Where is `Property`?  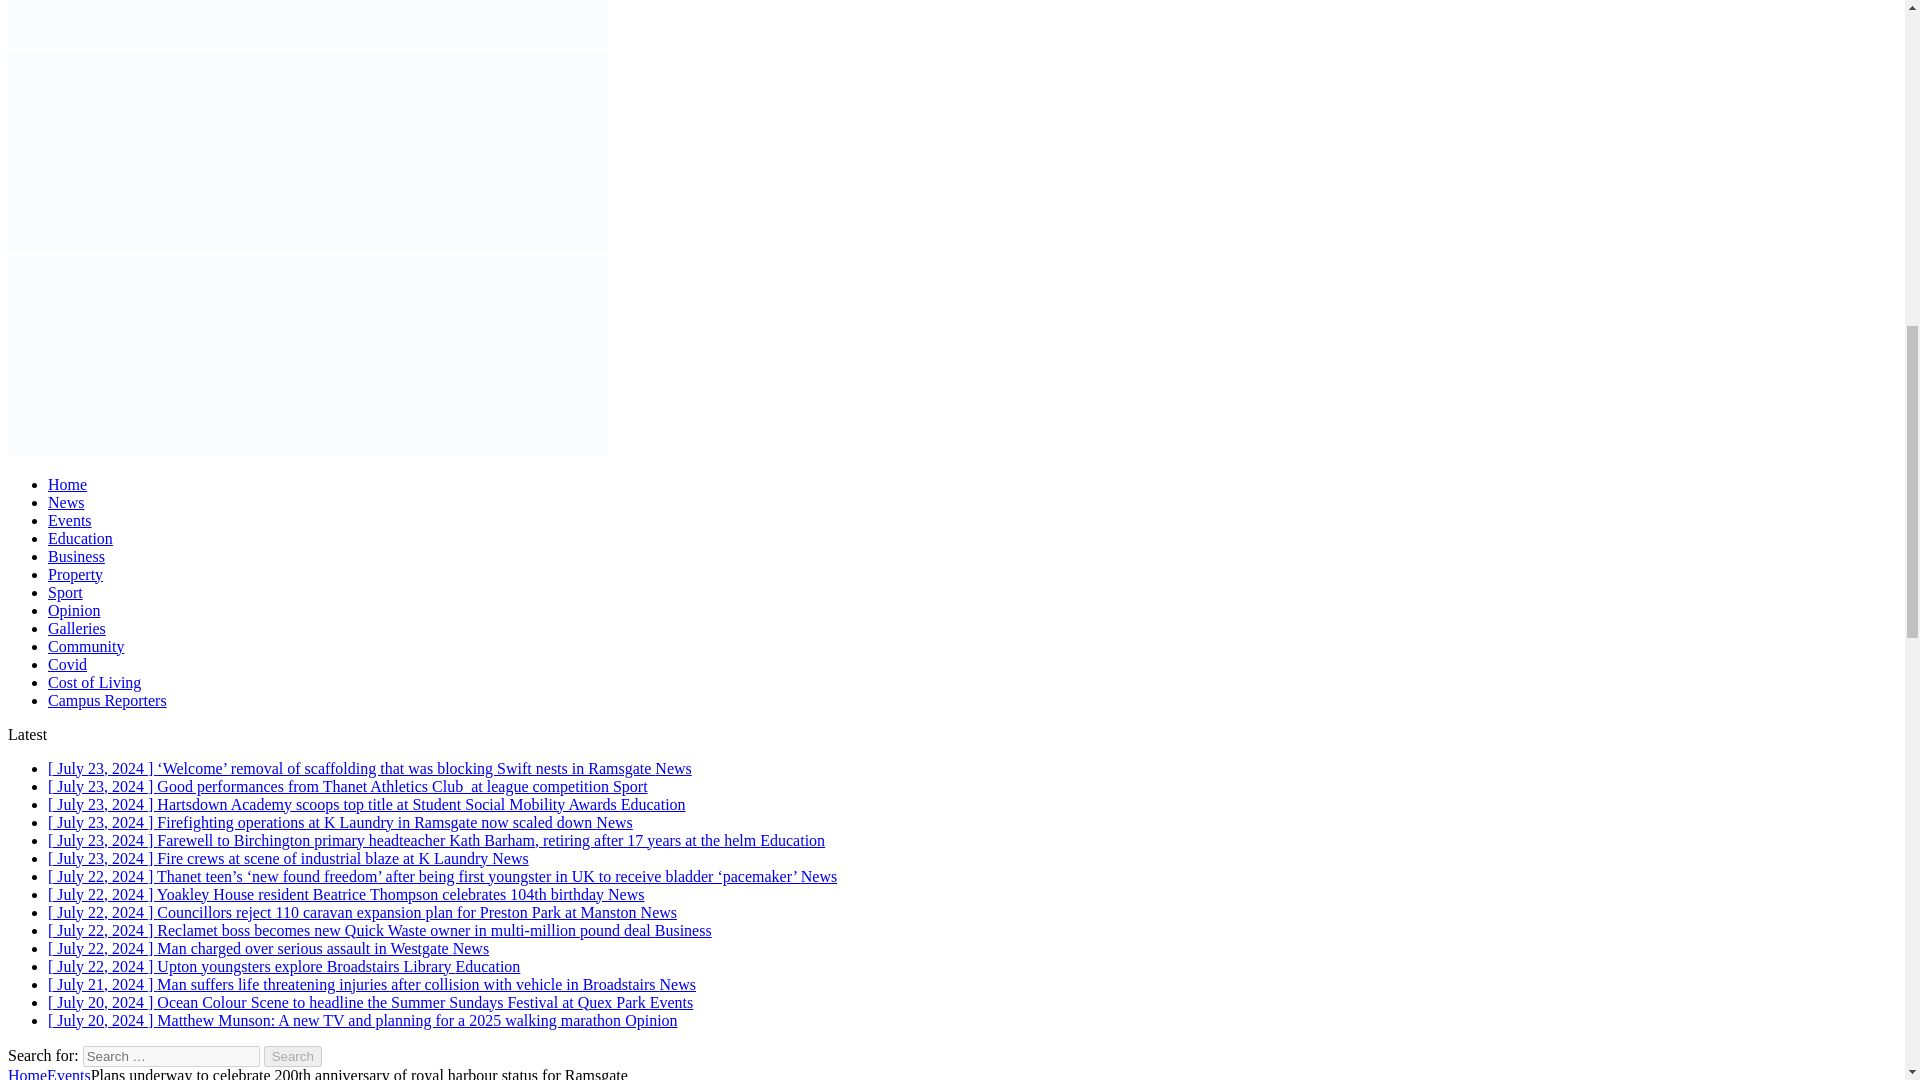
Property is located at coordinates (76, 574).